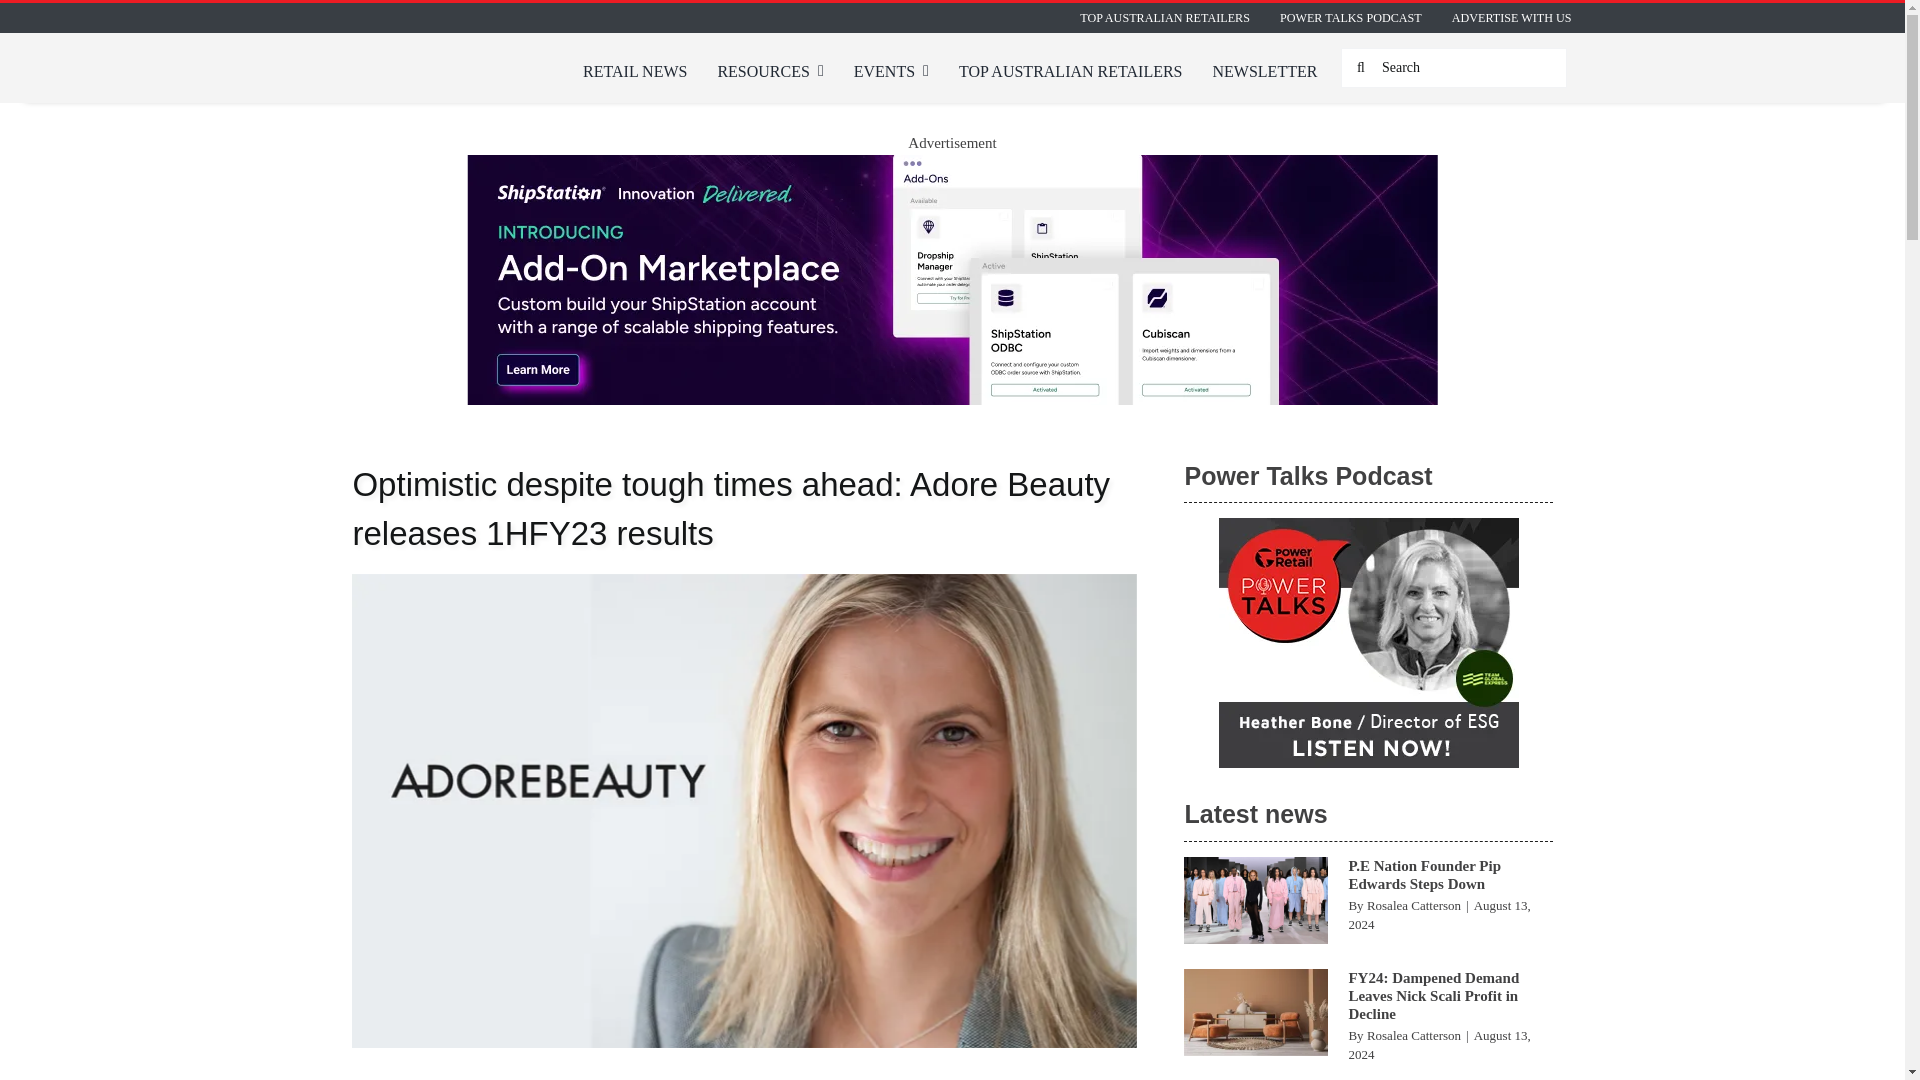 The height and width of the screenshot is (1080, 1920). I want to click on Posts by Rosalea Catterson, so click(1414, 904).